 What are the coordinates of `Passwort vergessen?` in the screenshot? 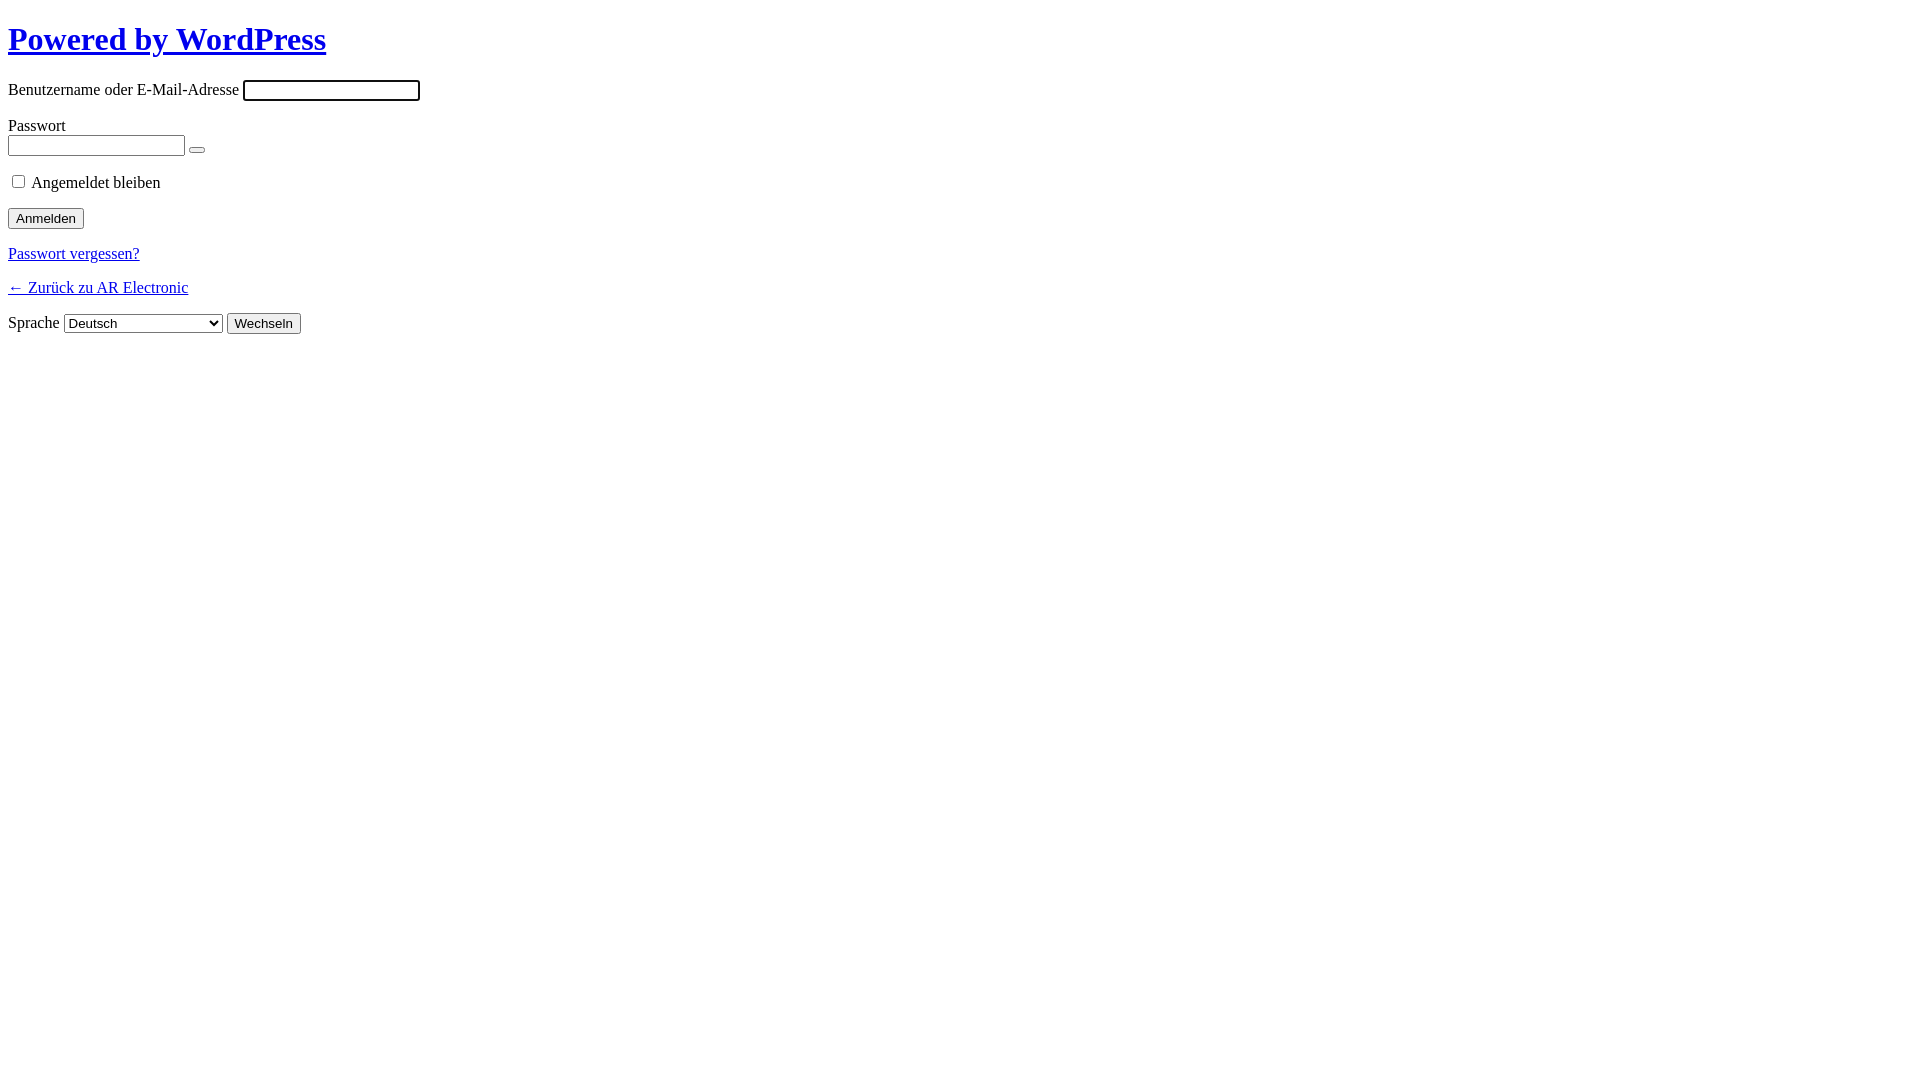 It's located at (74, 254).